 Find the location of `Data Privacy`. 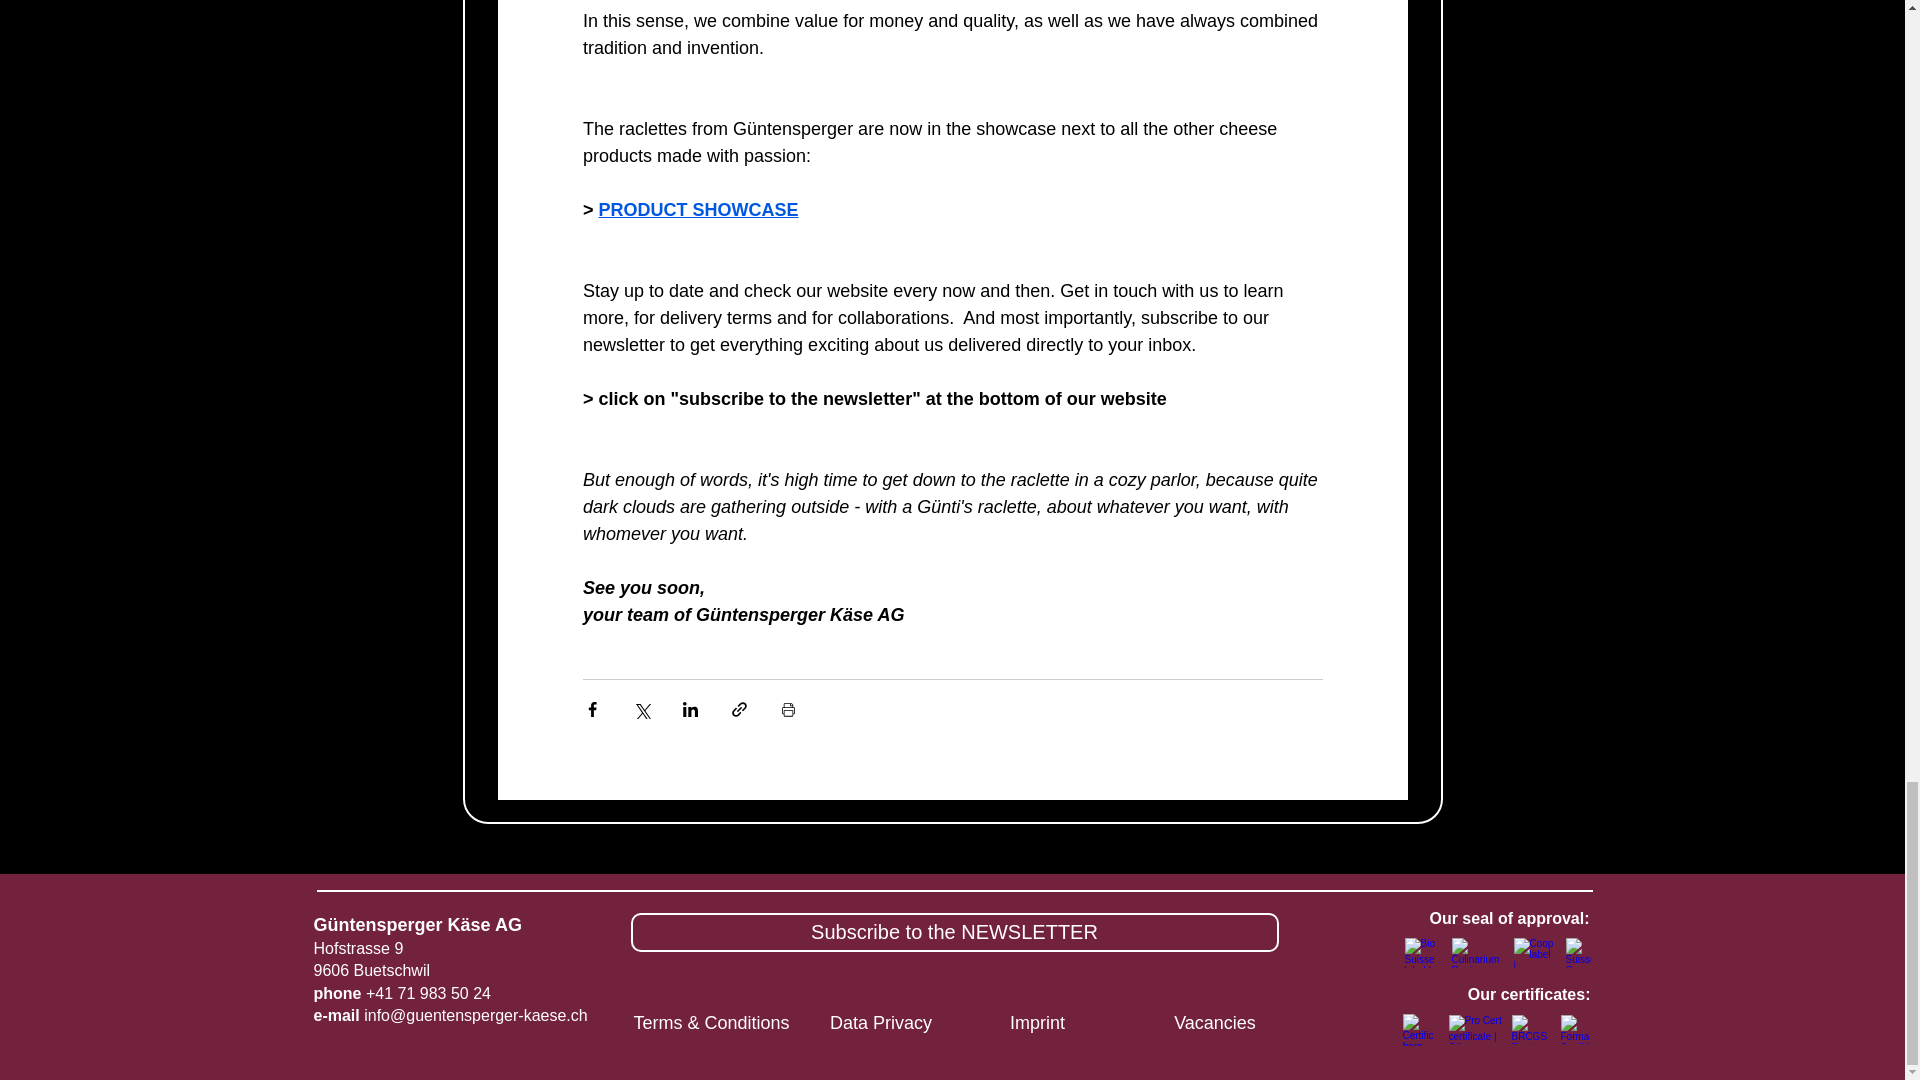

Data Privacy is located at coordinates (880, 1024).